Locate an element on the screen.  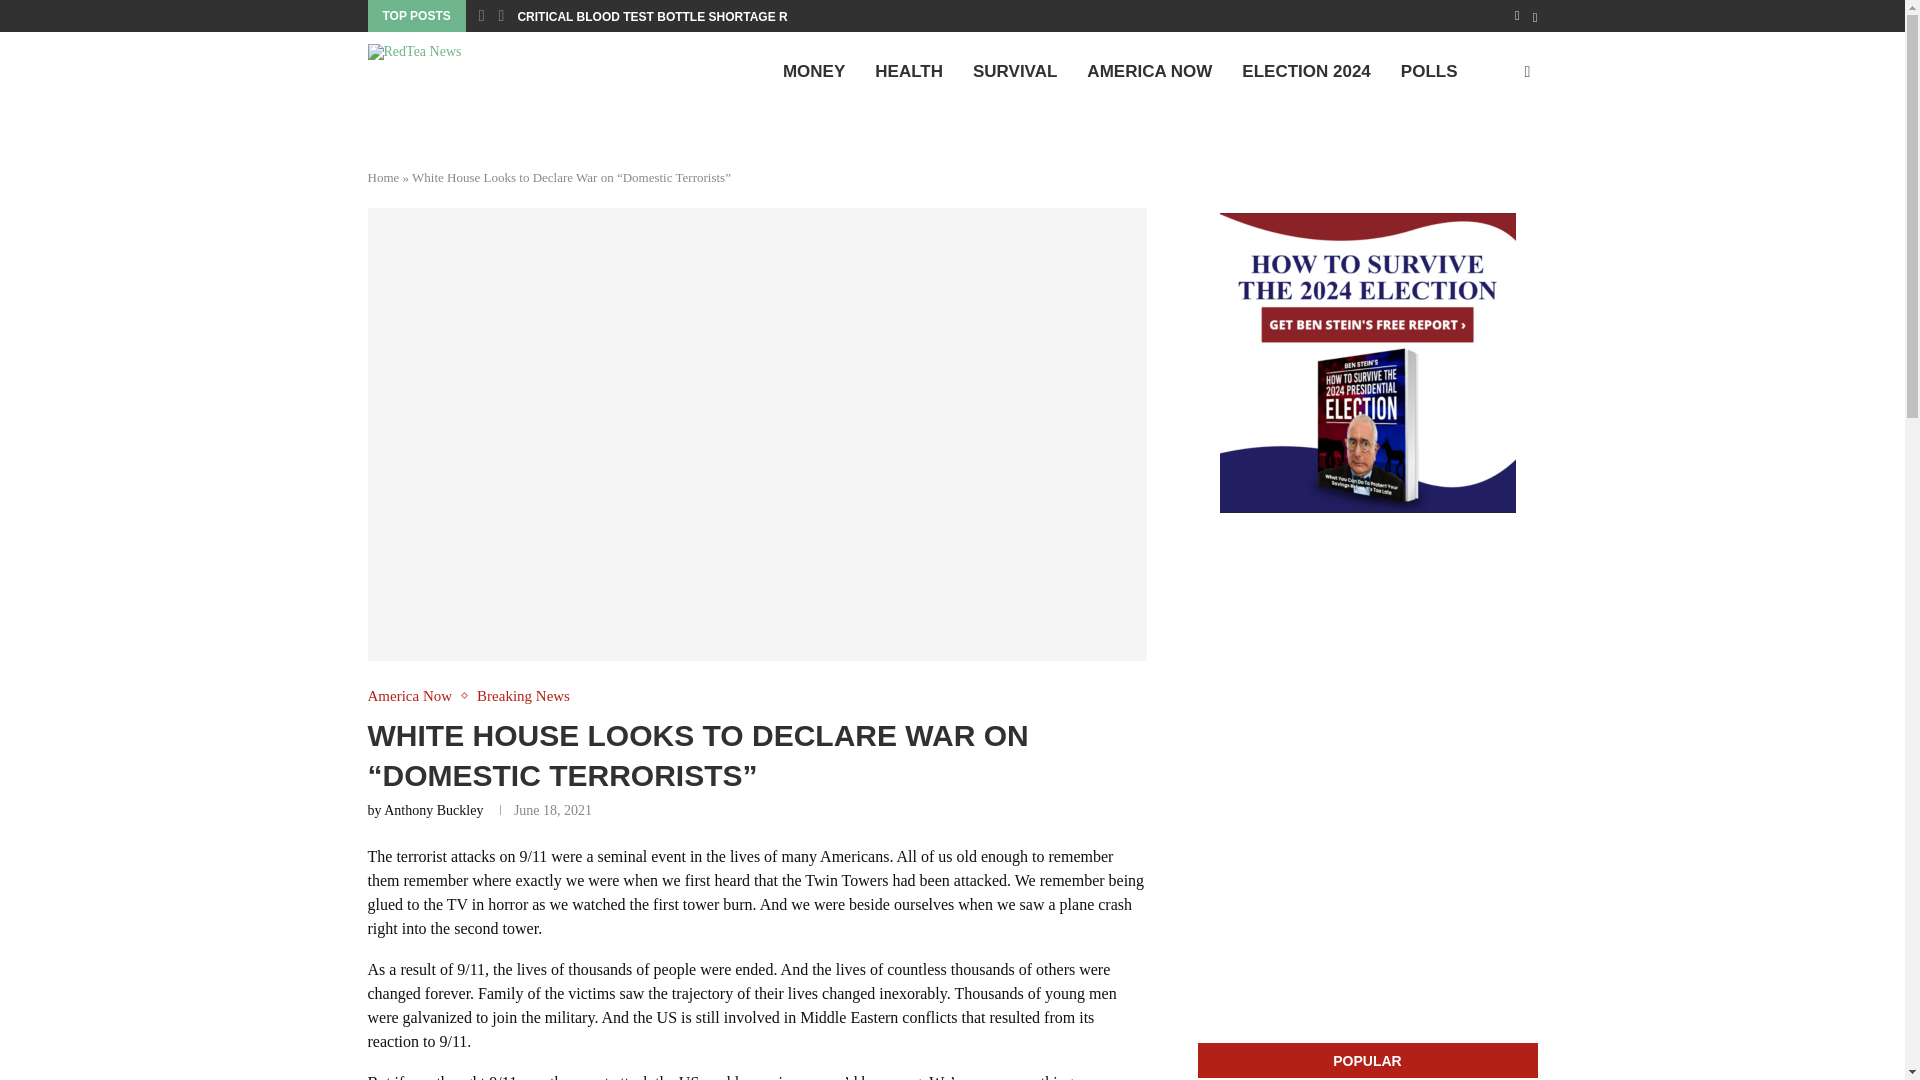
POLLS is located at coordinates (1429, 72).